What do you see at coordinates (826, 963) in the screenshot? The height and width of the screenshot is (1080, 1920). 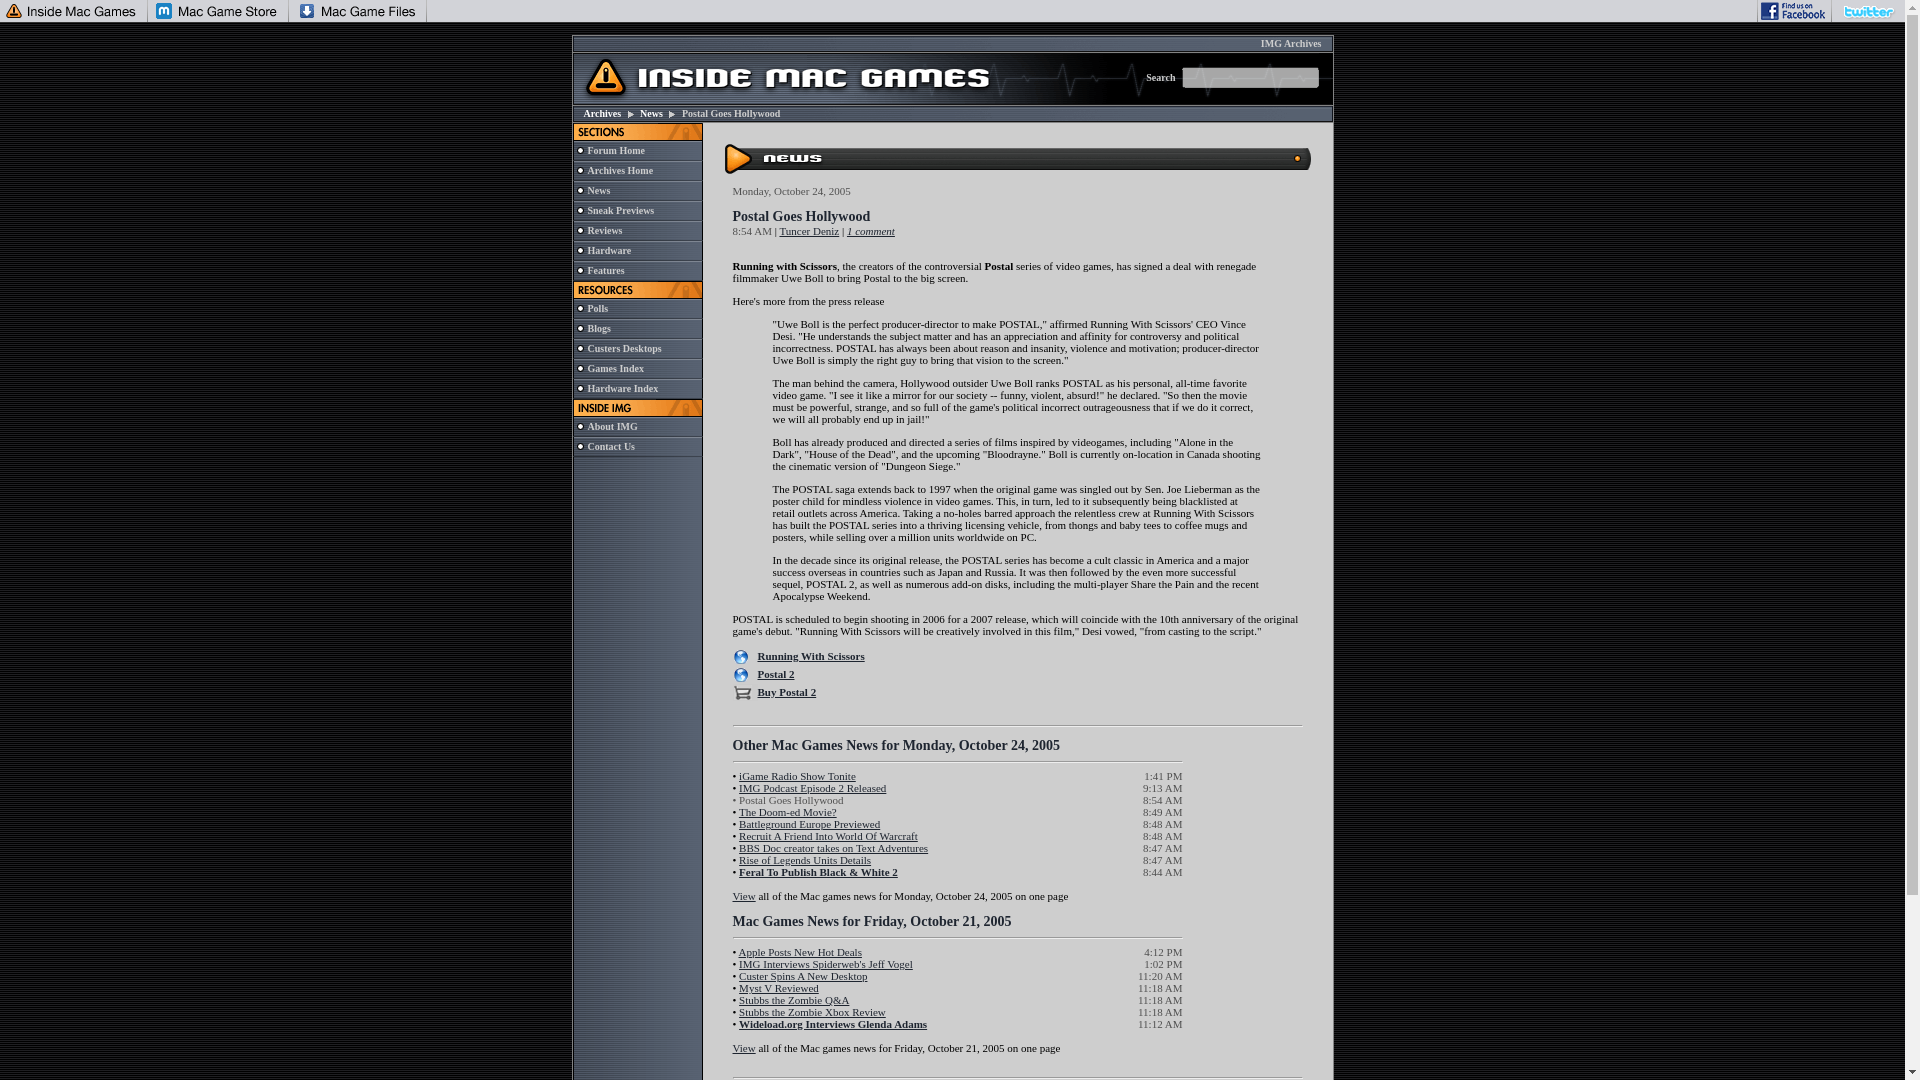 I see `IMG Interviews Spiderweb's Jeff Vogel` at bounding box center [826, 963].